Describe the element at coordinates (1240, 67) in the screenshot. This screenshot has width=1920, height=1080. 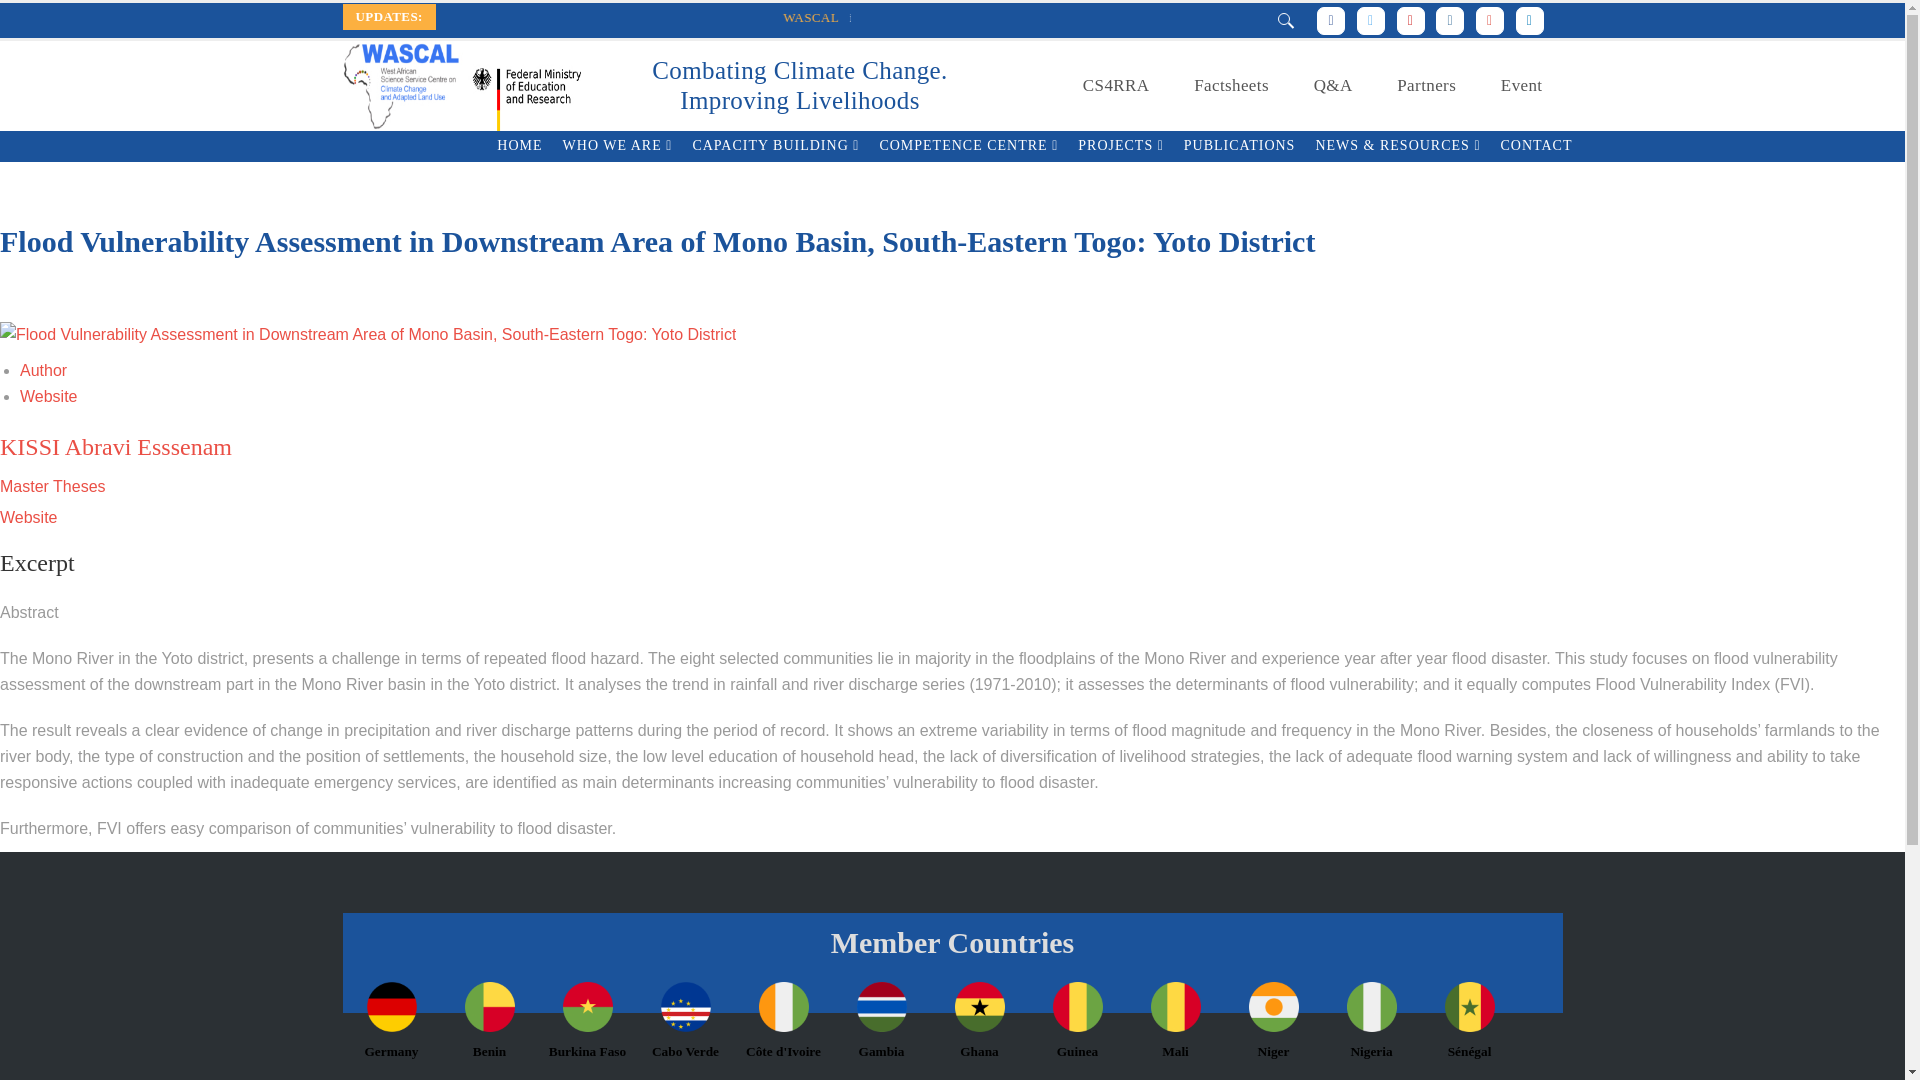
I see `Search` at that location.